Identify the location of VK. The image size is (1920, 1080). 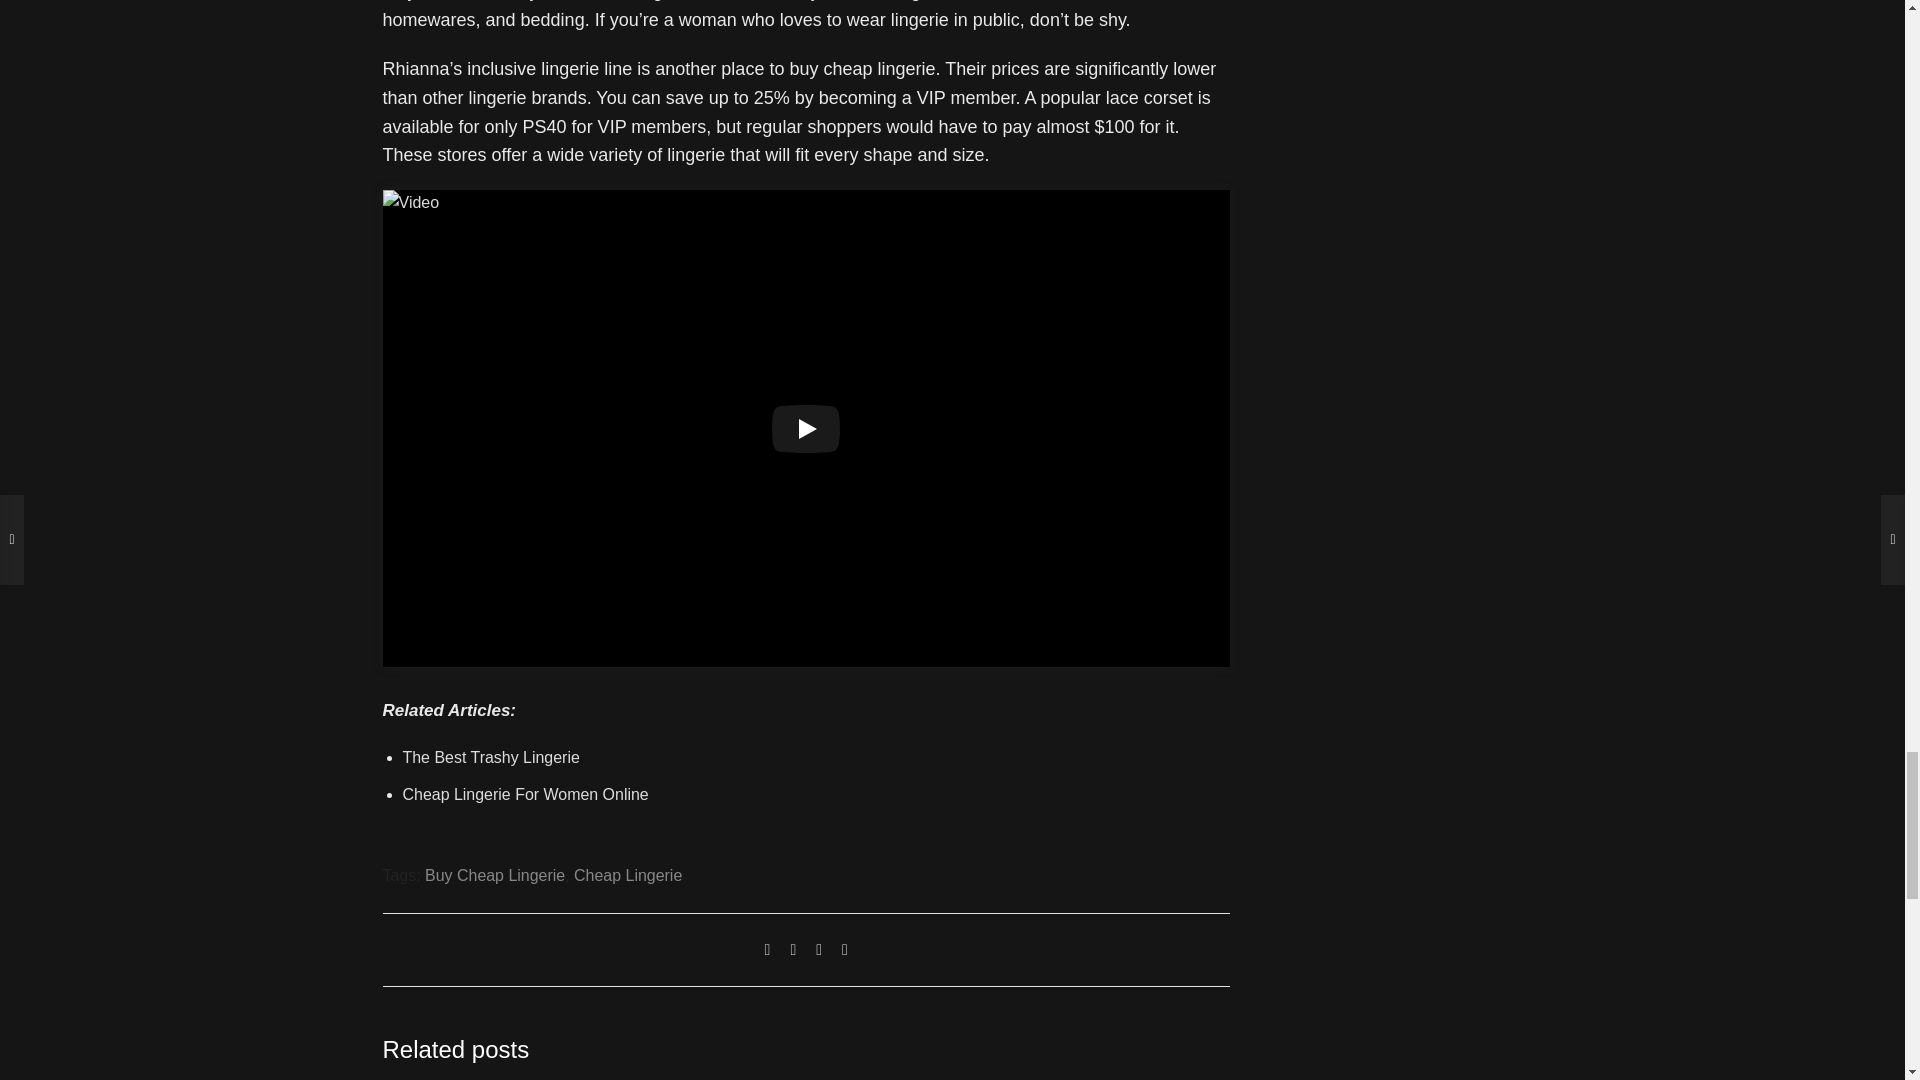
(818, 950).